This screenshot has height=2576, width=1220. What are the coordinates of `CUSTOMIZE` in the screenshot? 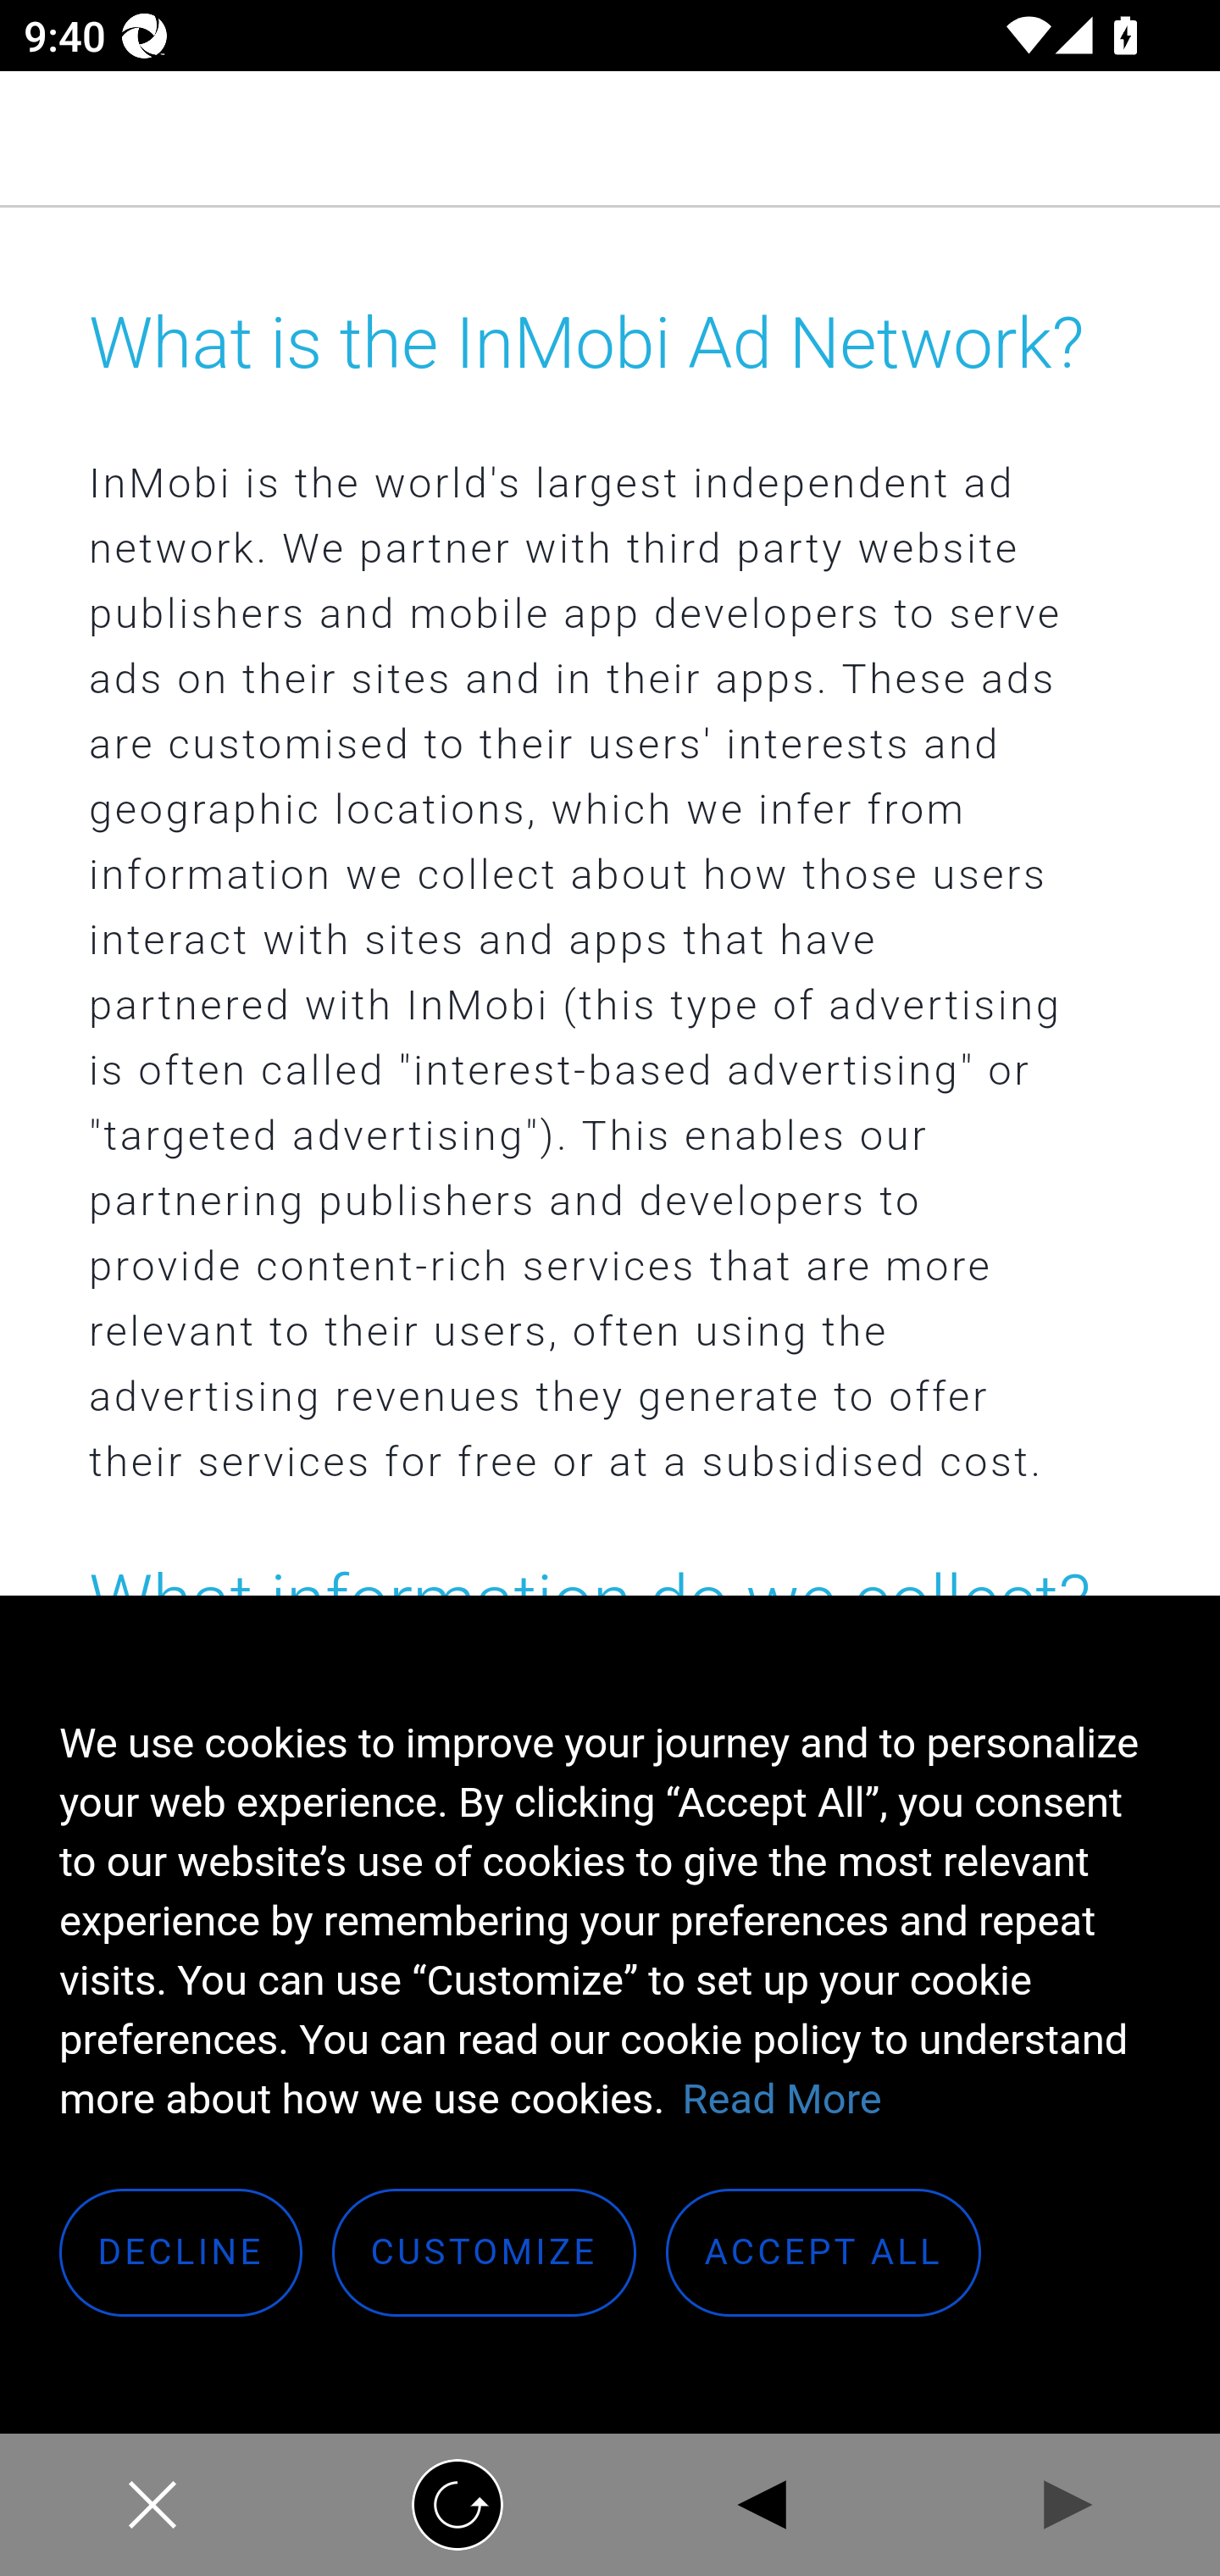 It's located at (484, 2254).